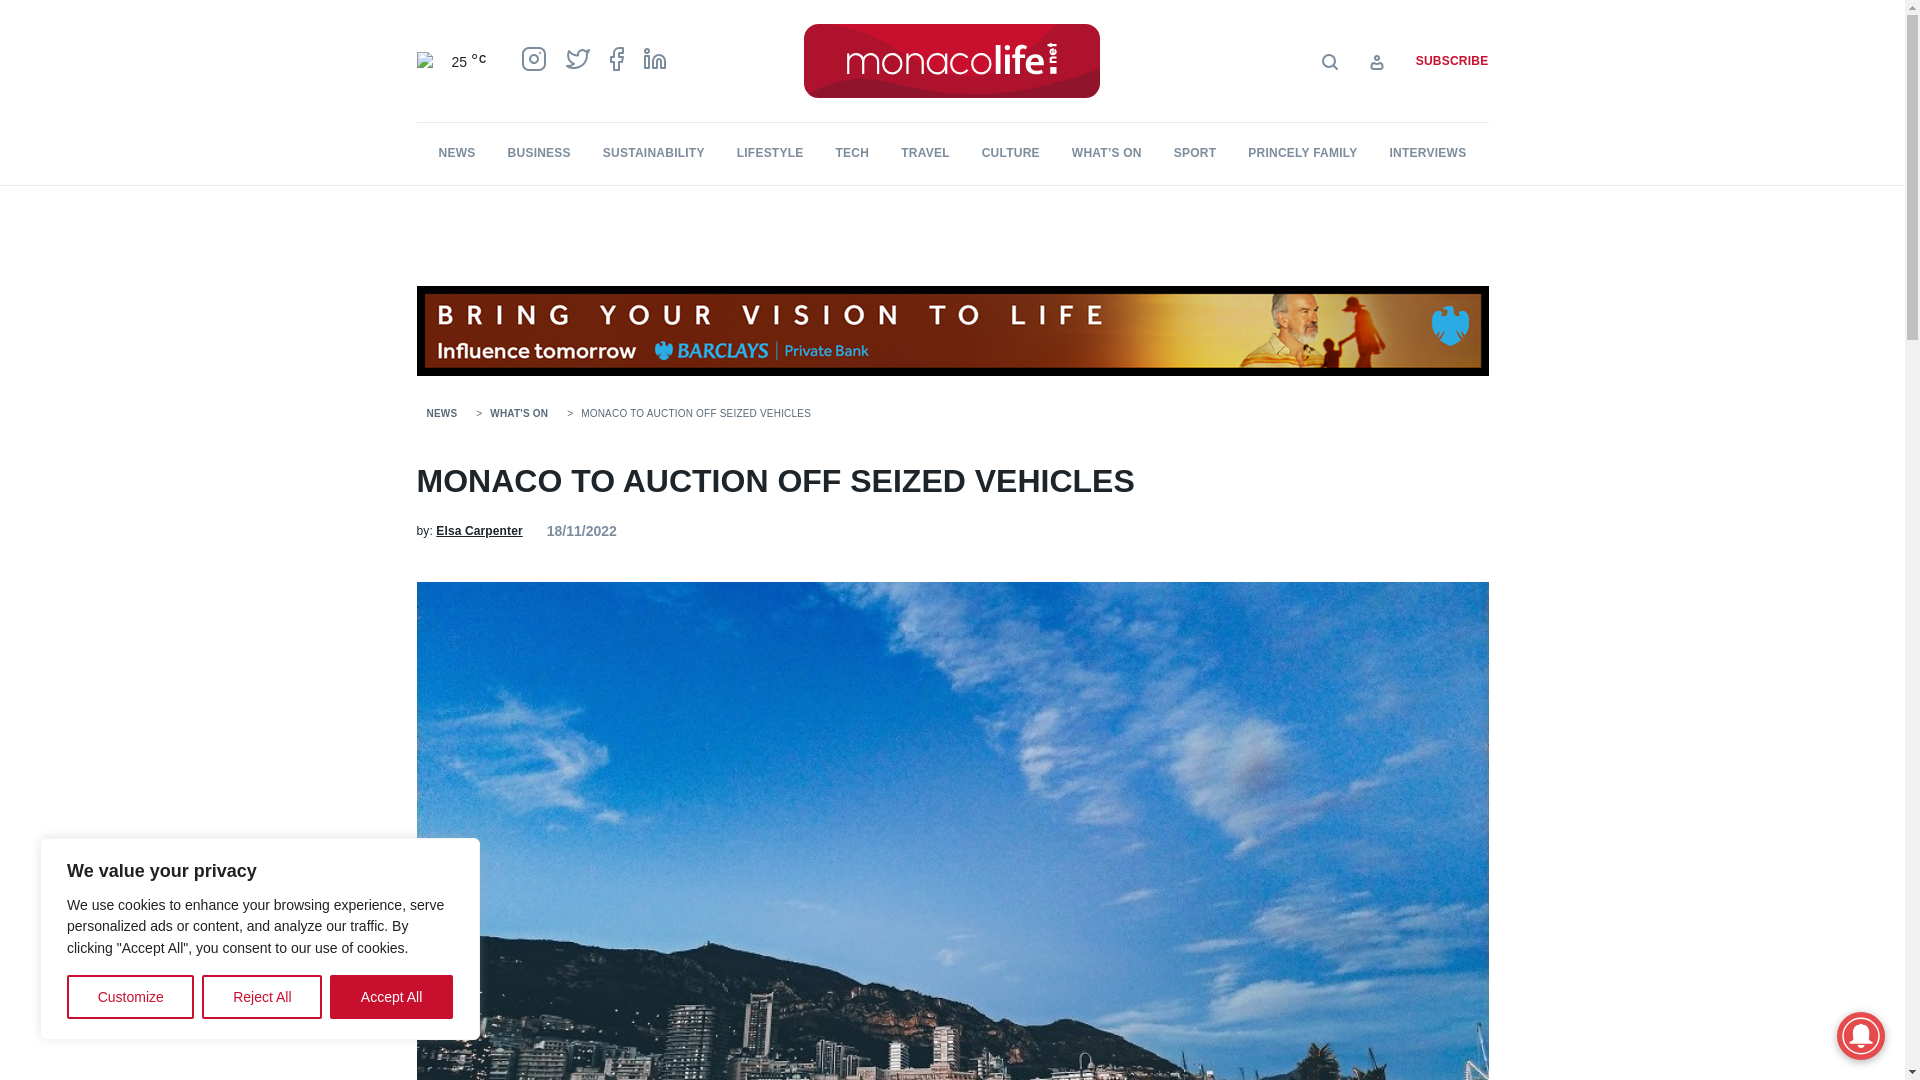 This screenshot has width=1920, height=1080. What do you see at coordinates (1195, 152) in the screenshot?
I see `SPORT` at bounding box center [1195, 152].